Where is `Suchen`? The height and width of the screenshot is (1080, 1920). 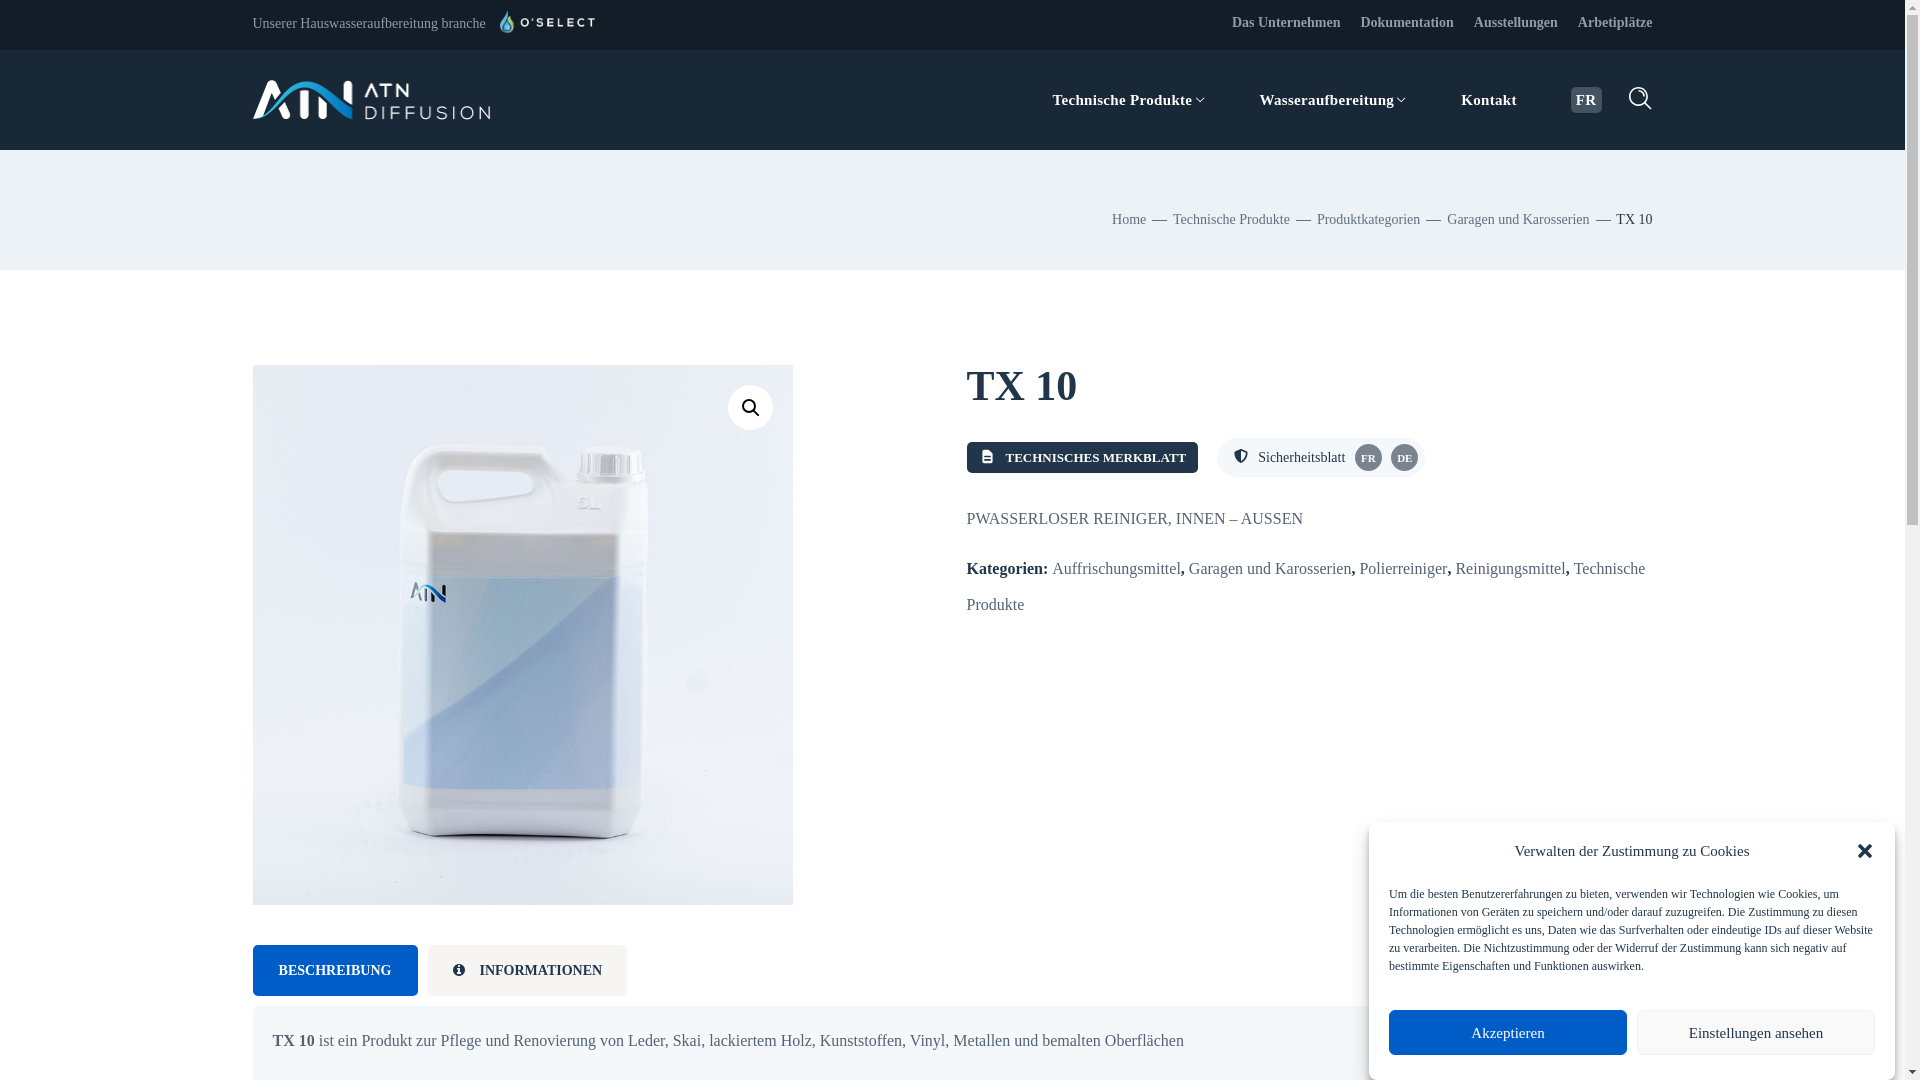 Suchen is located at coordinates (1581, 208).